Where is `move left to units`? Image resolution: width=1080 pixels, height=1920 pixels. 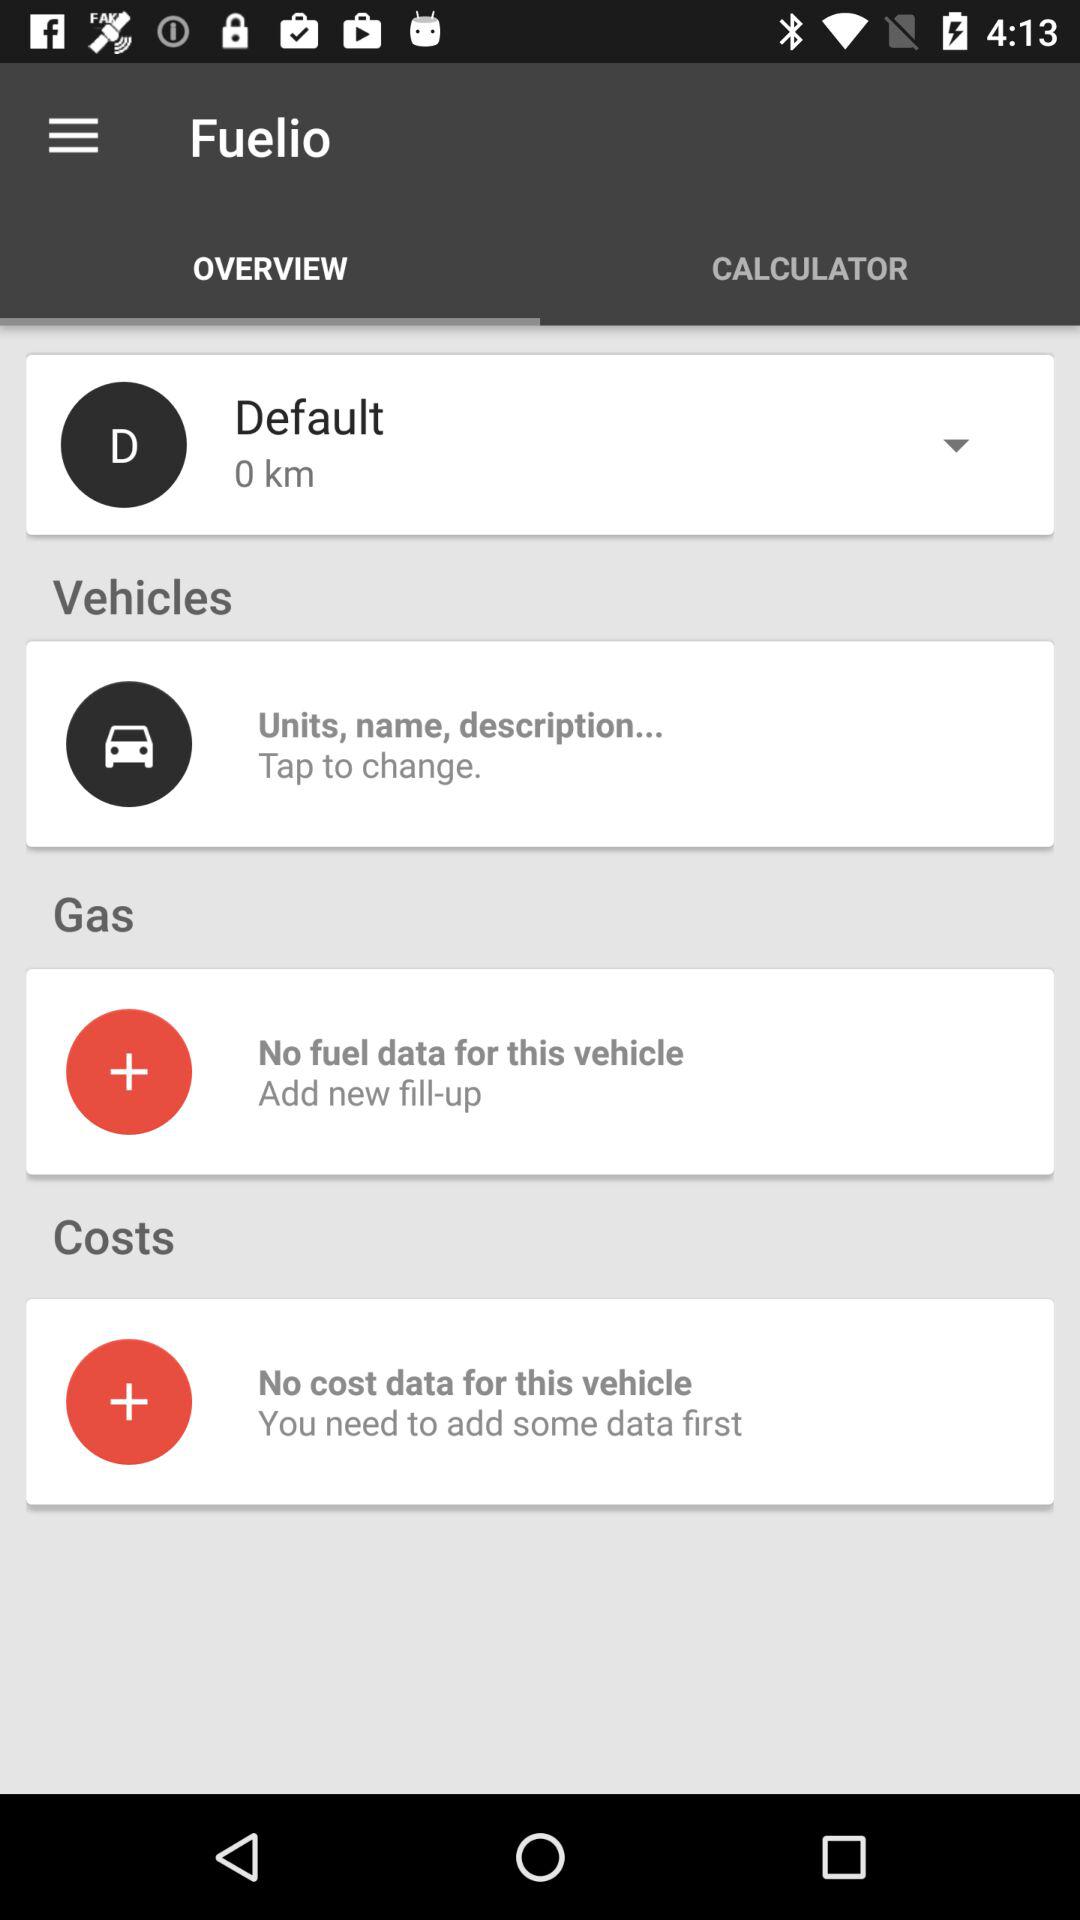
move left to units is located at coordinates (128, 744).